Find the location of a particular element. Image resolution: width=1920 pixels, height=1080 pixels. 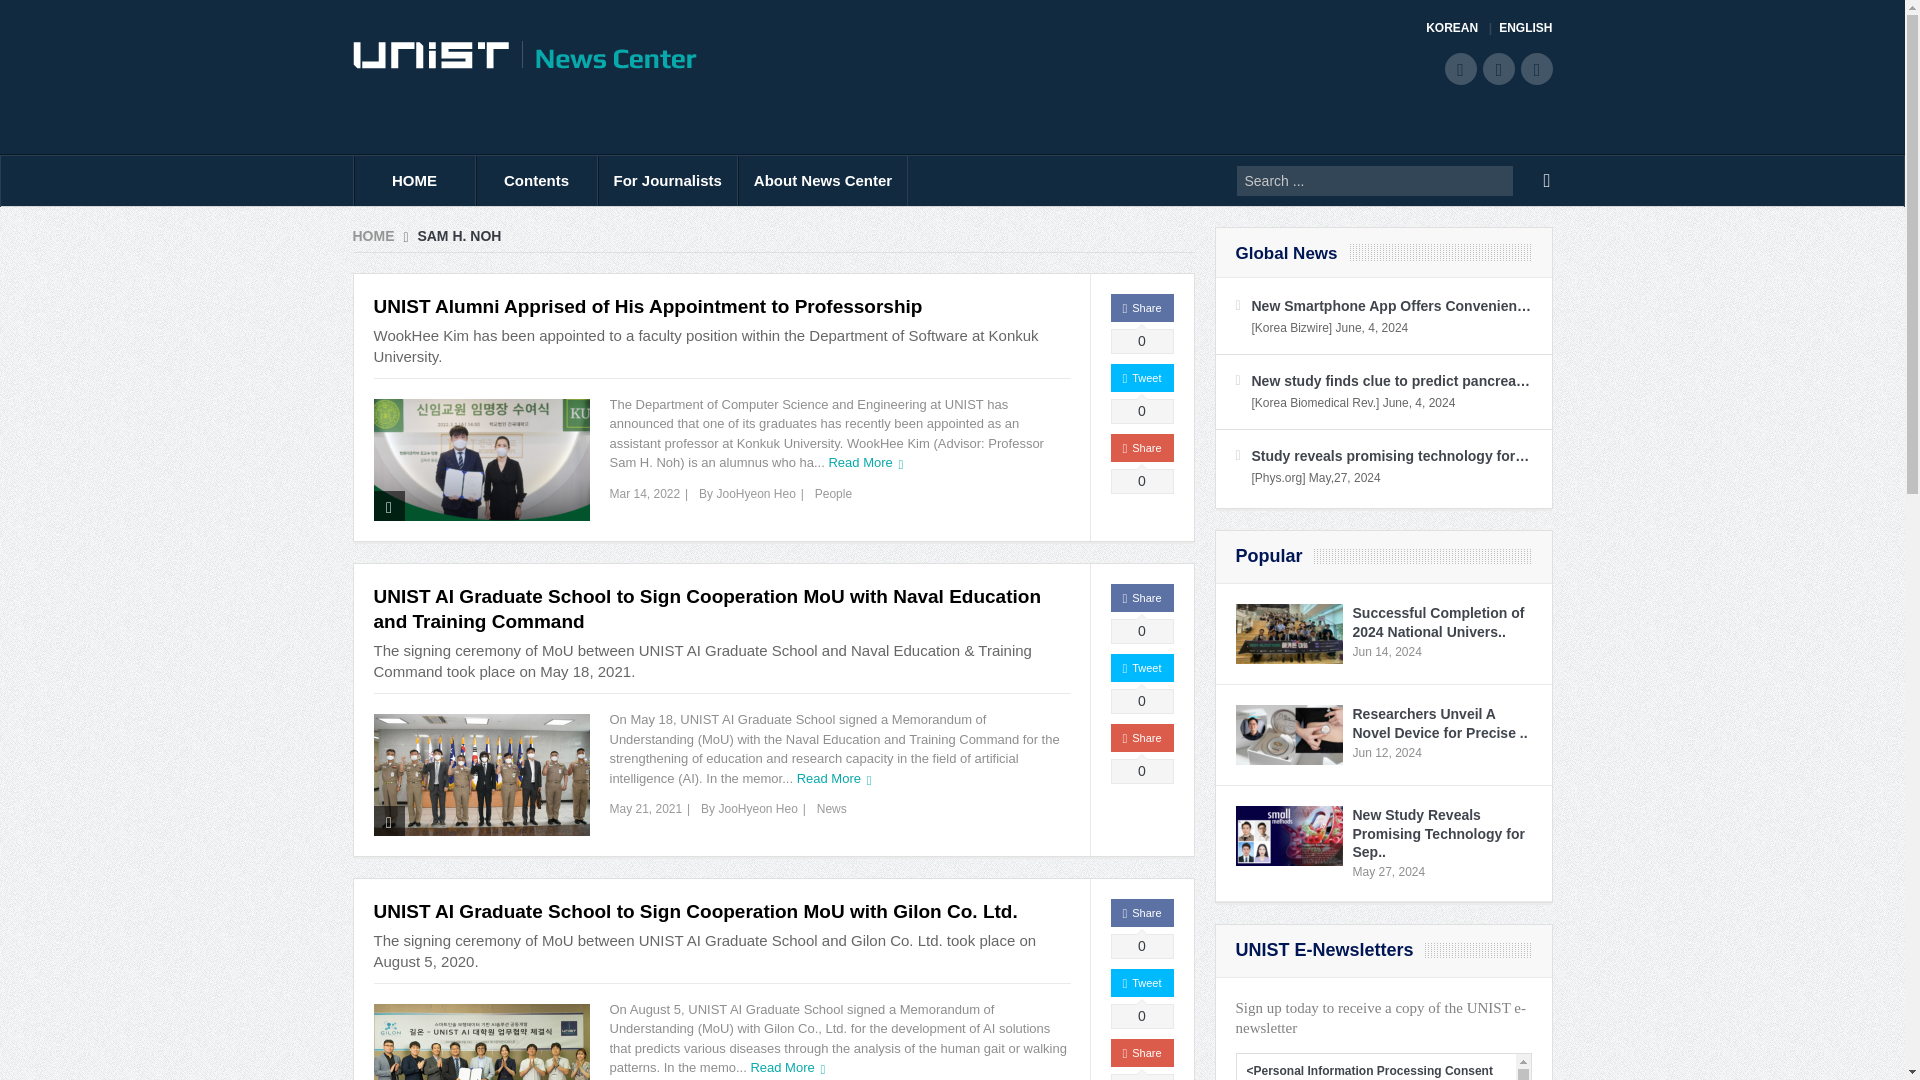

Contents is located at coordinates (536, 180).